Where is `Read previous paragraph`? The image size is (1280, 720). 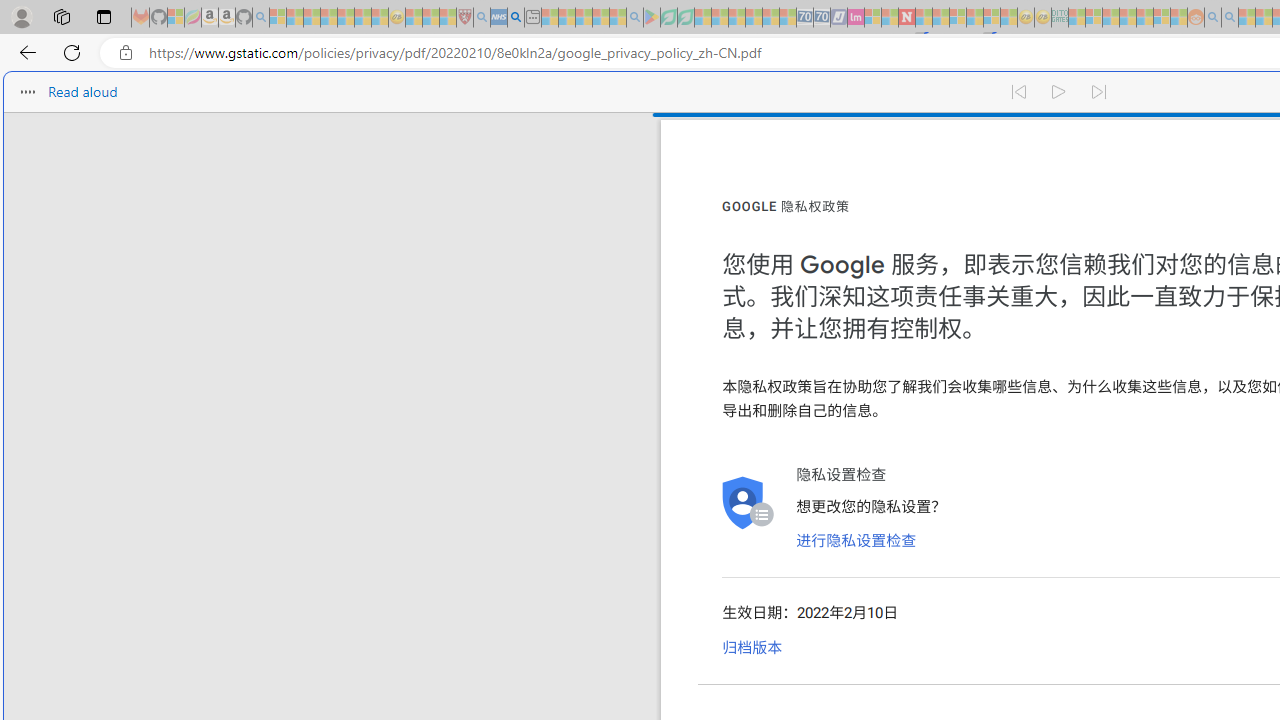 Read previous paragraph is located at coordinates (1018, 92).